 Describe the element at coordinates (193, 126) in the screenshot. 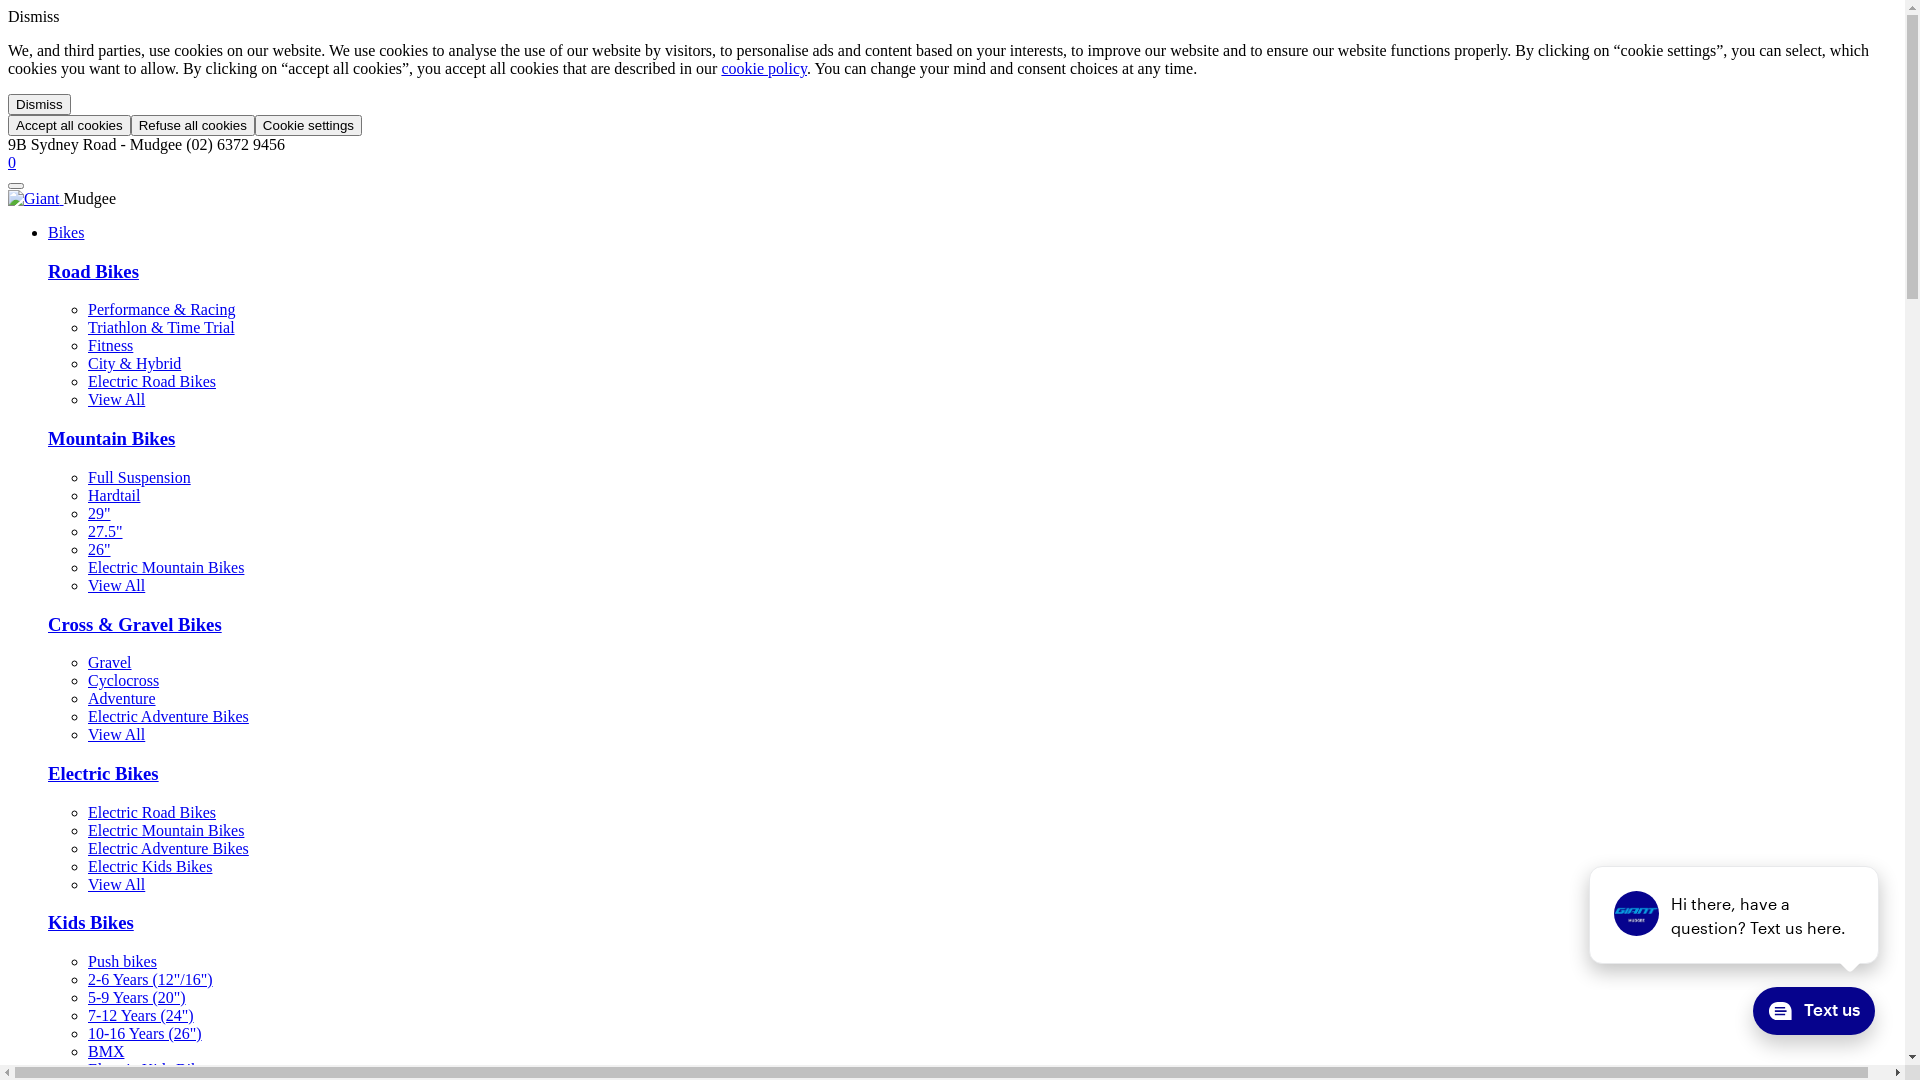

I see `Refuse all cookies` at that location.